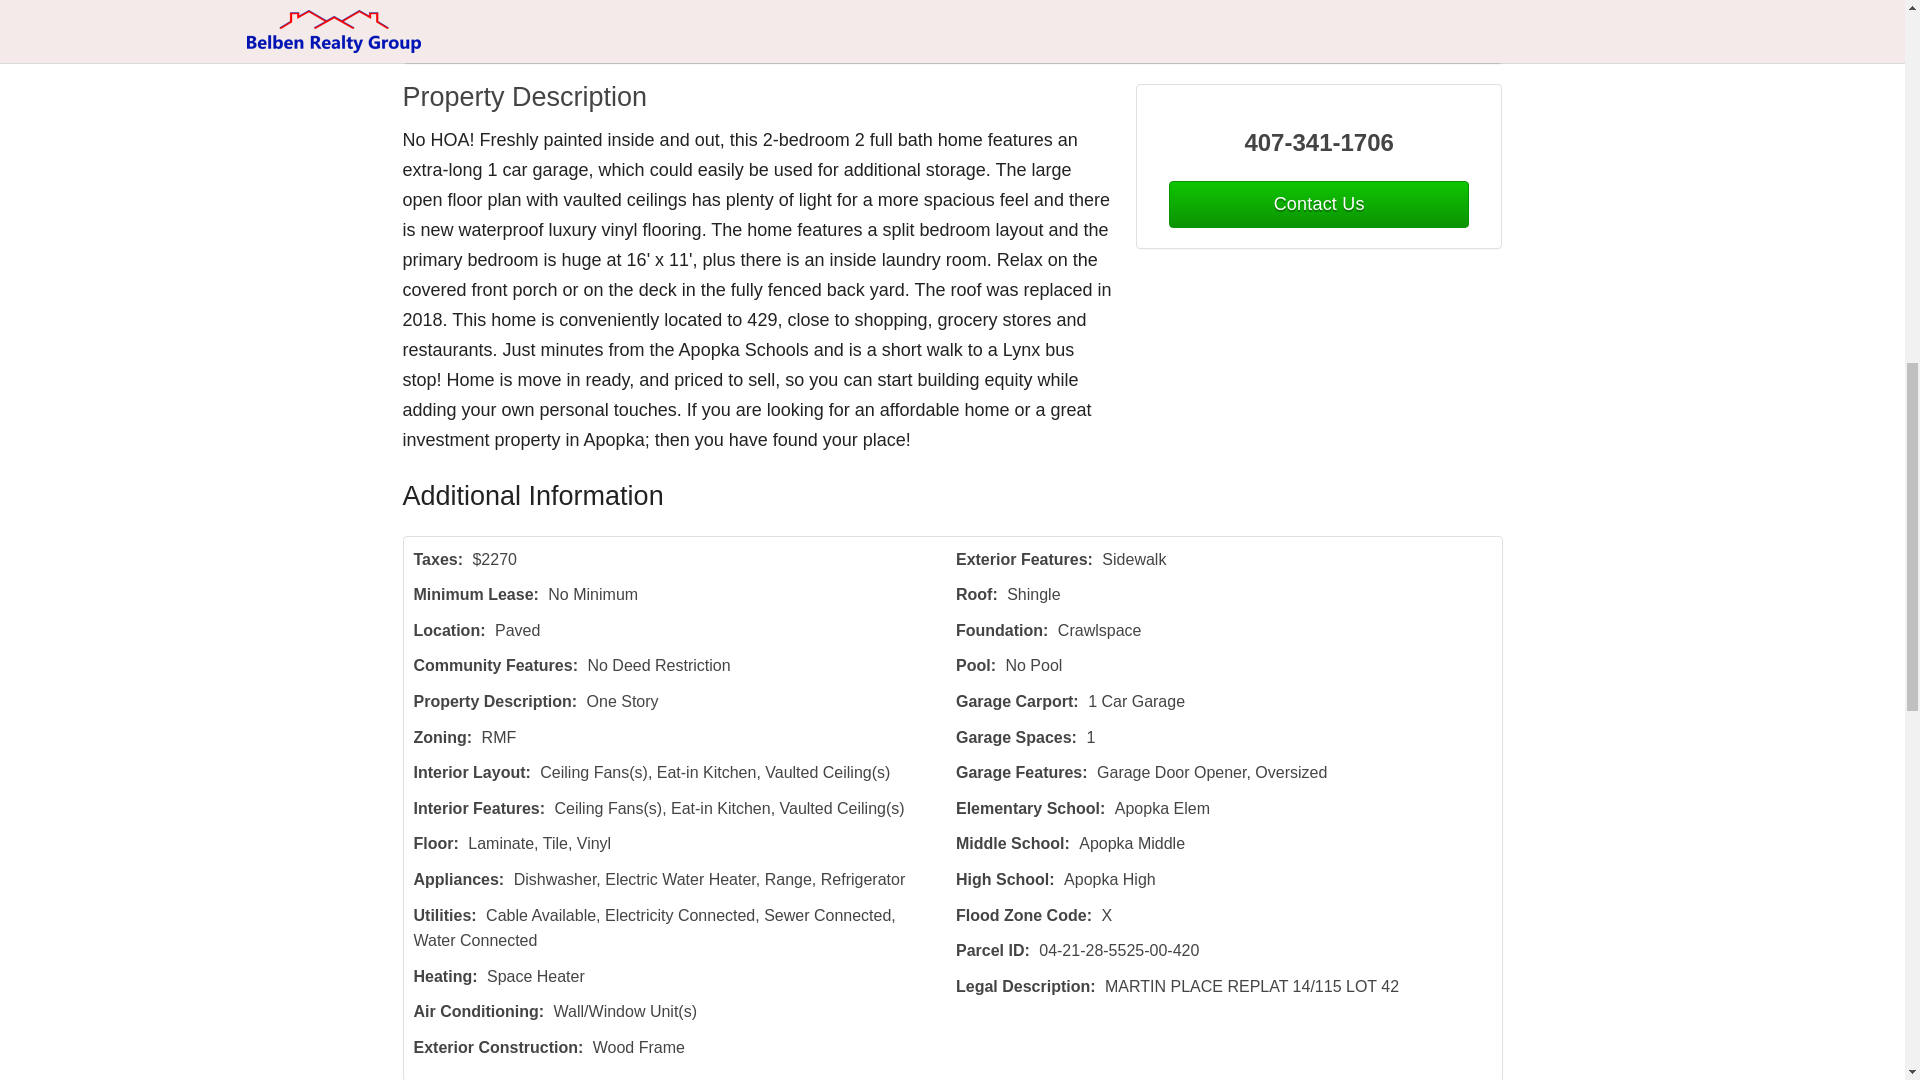 This screenshot has width=1920, height=1080. I want to click on New Search, so click(1443, 40).